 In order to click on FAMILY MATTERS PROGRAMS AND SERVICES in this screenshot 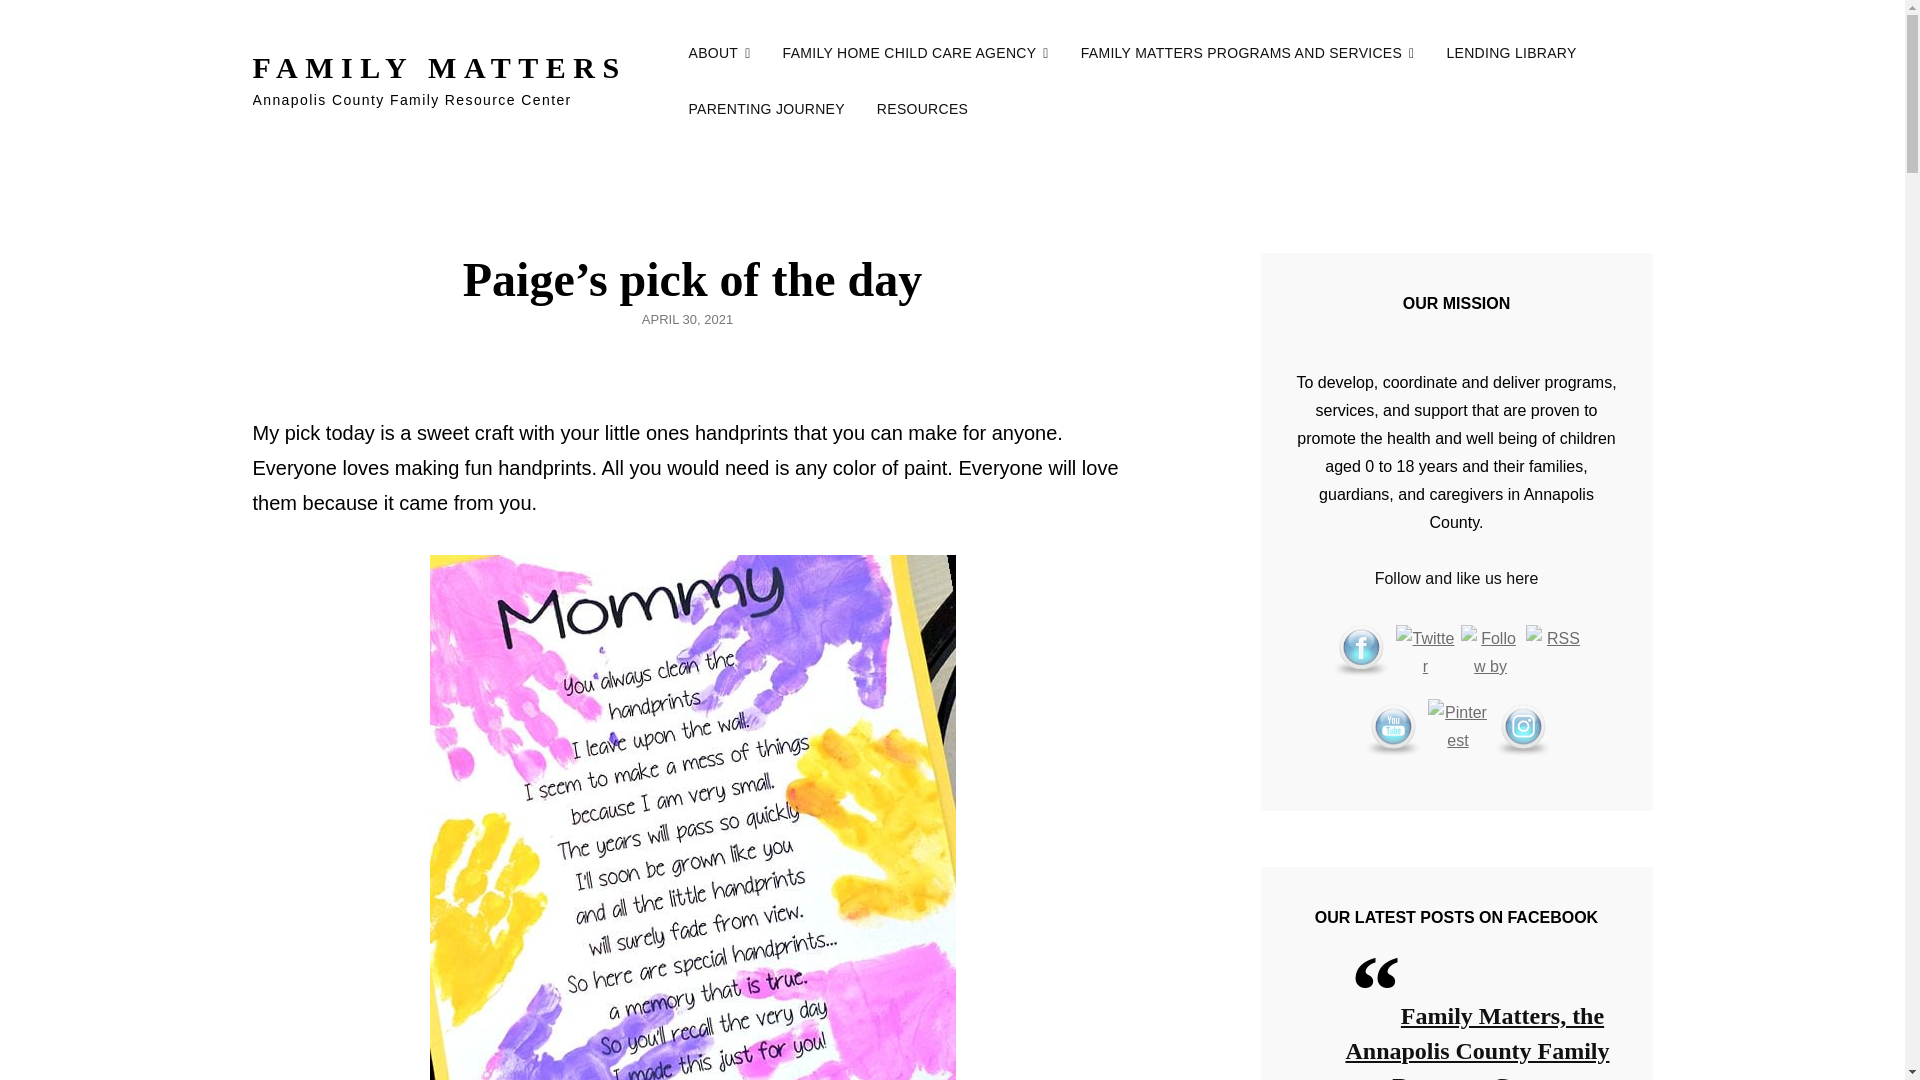, I will do `click(1248, 52)`.